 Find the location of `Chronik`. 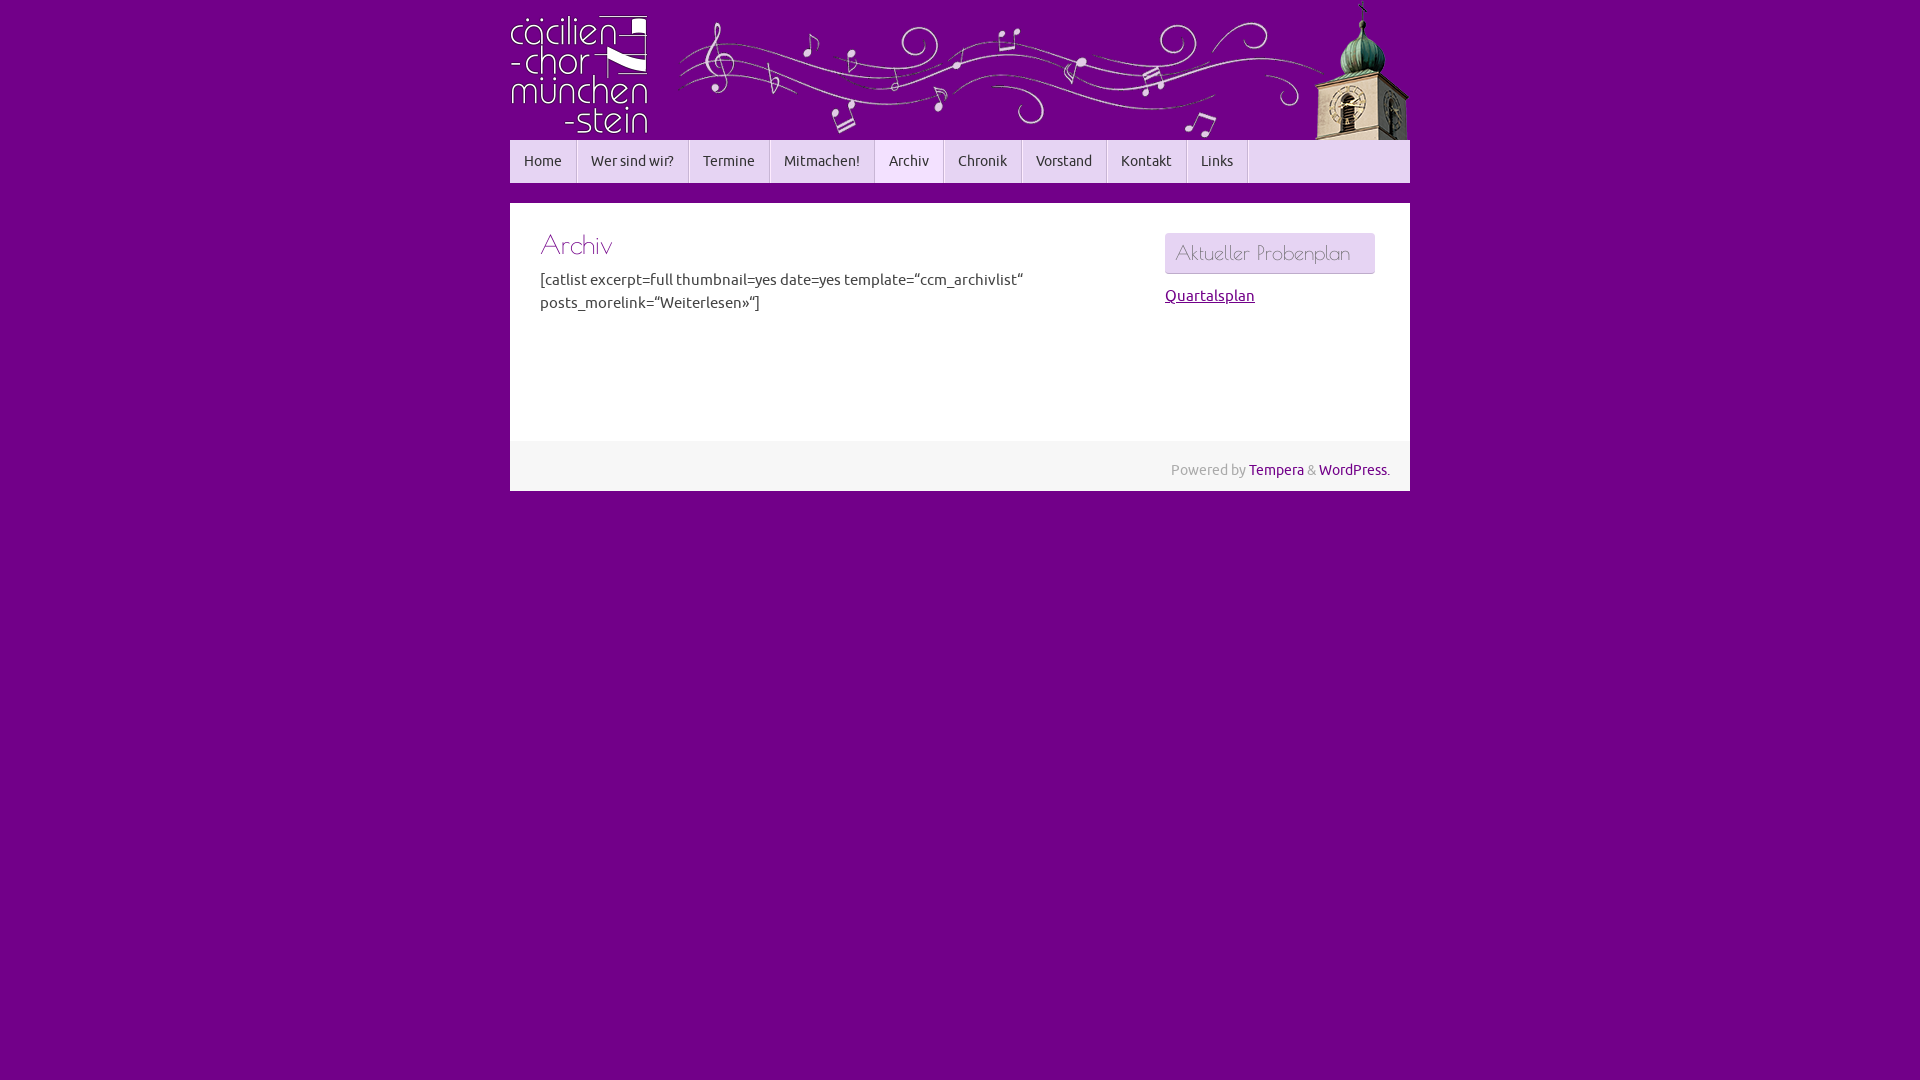

Chronik is located at coordinates (983, 162).